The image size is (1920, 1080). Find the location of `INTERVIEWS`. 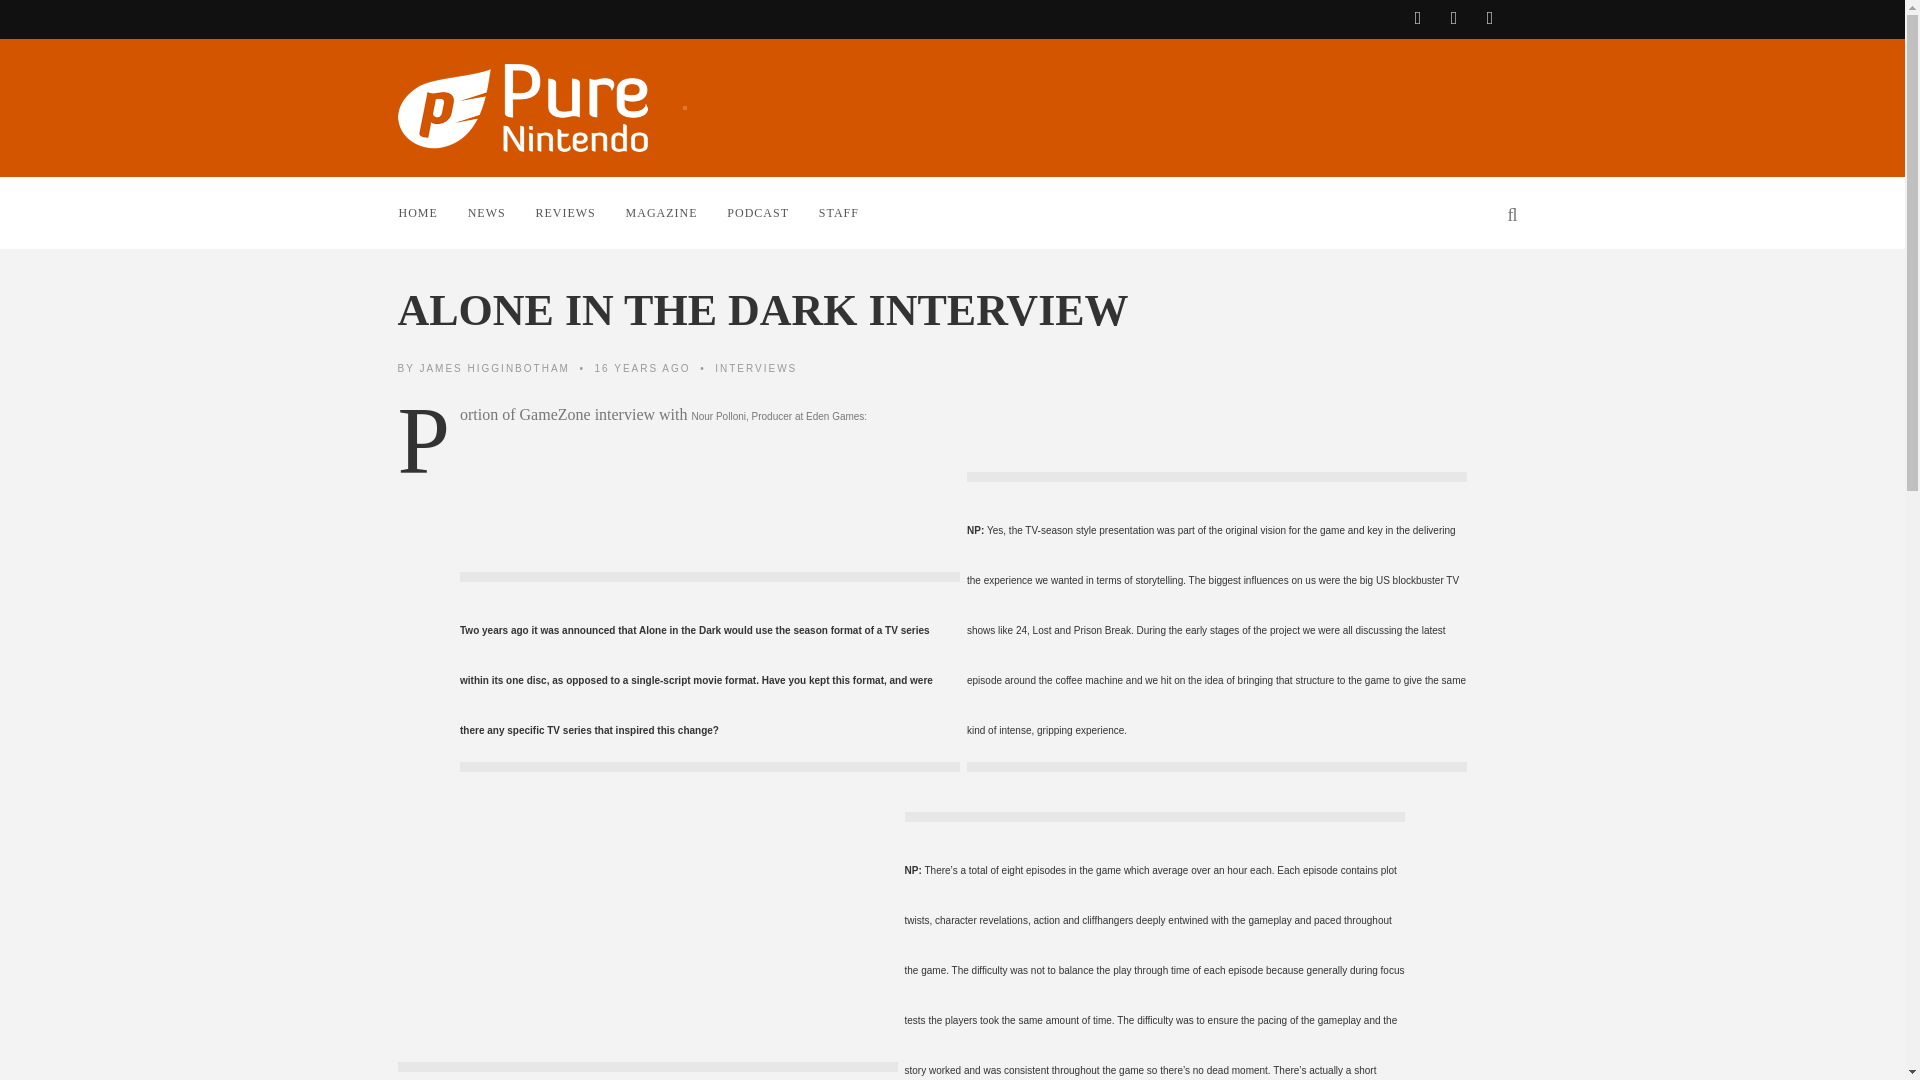

INTERVIEWS is located at coordinates (755, 366).